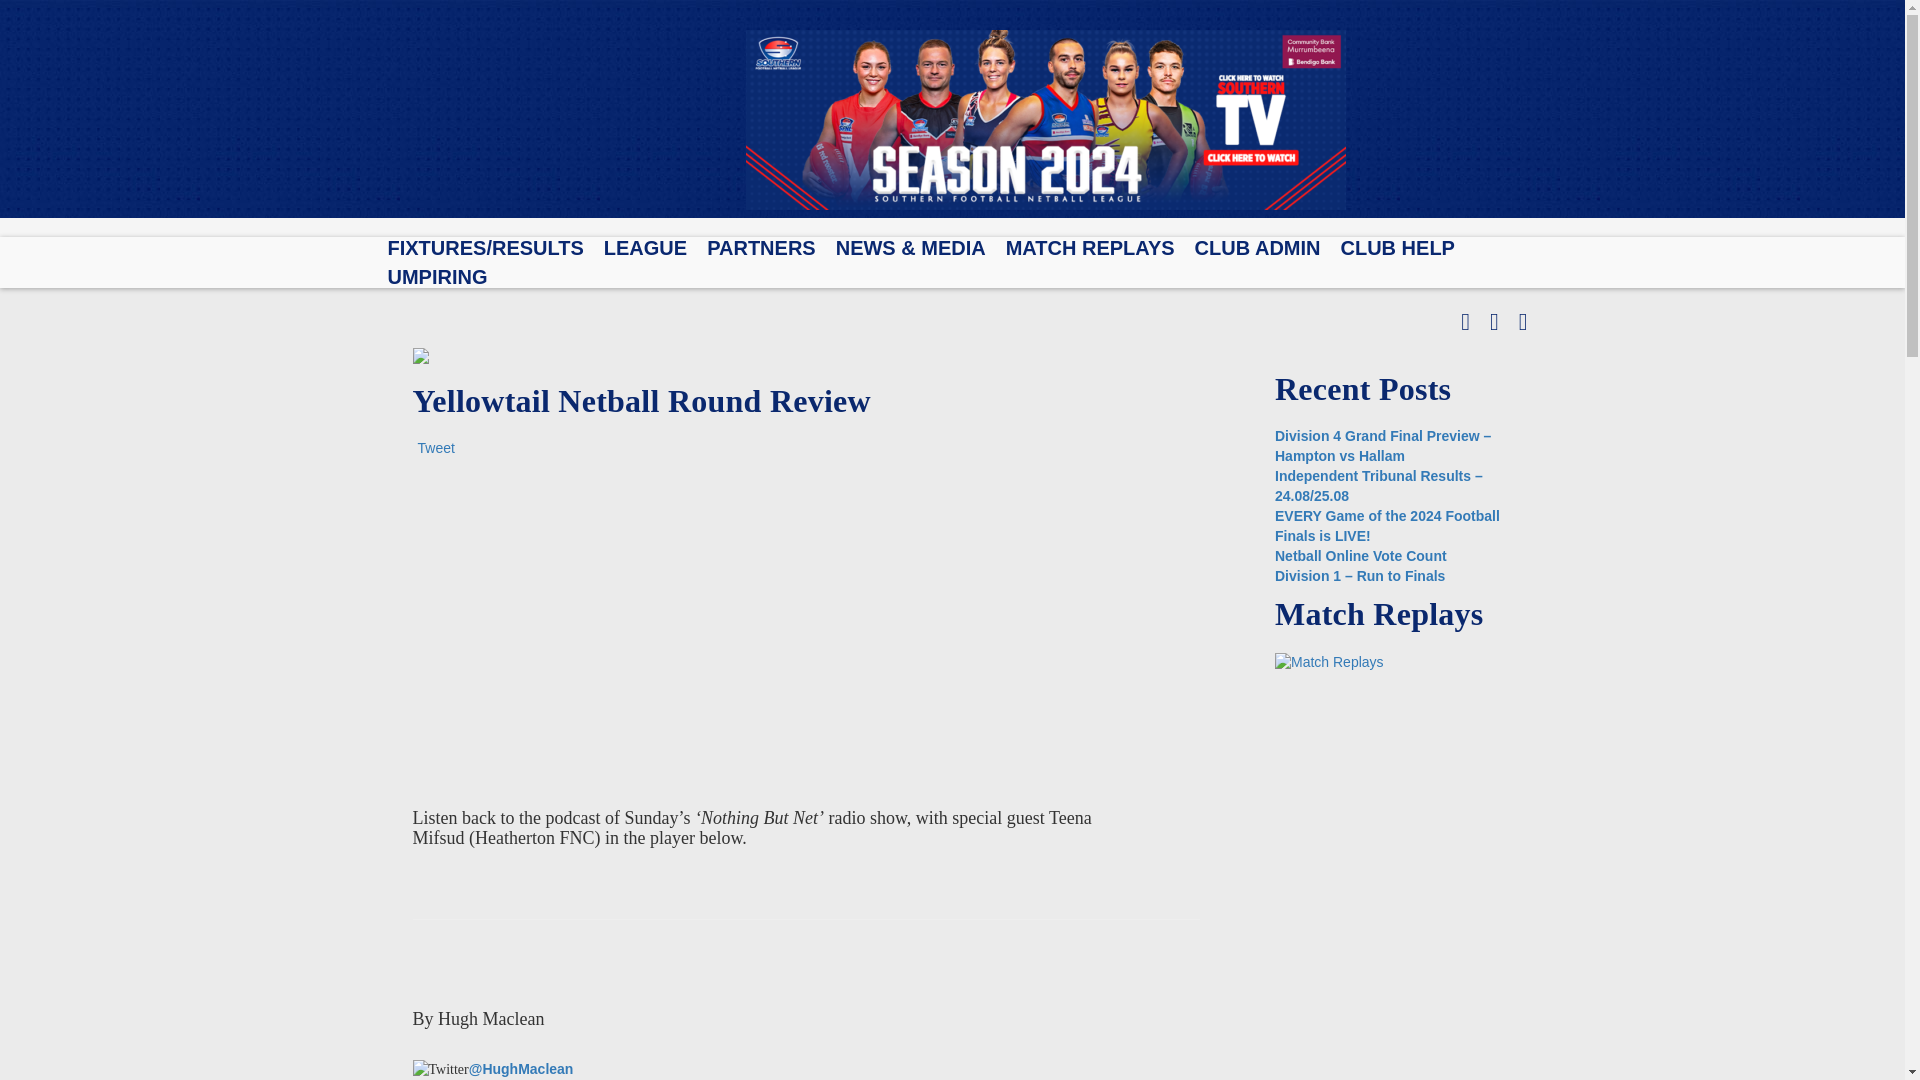  Describe the element at coordinates (761, 248) in the screenshot. I see `PARTNERS` at that location.